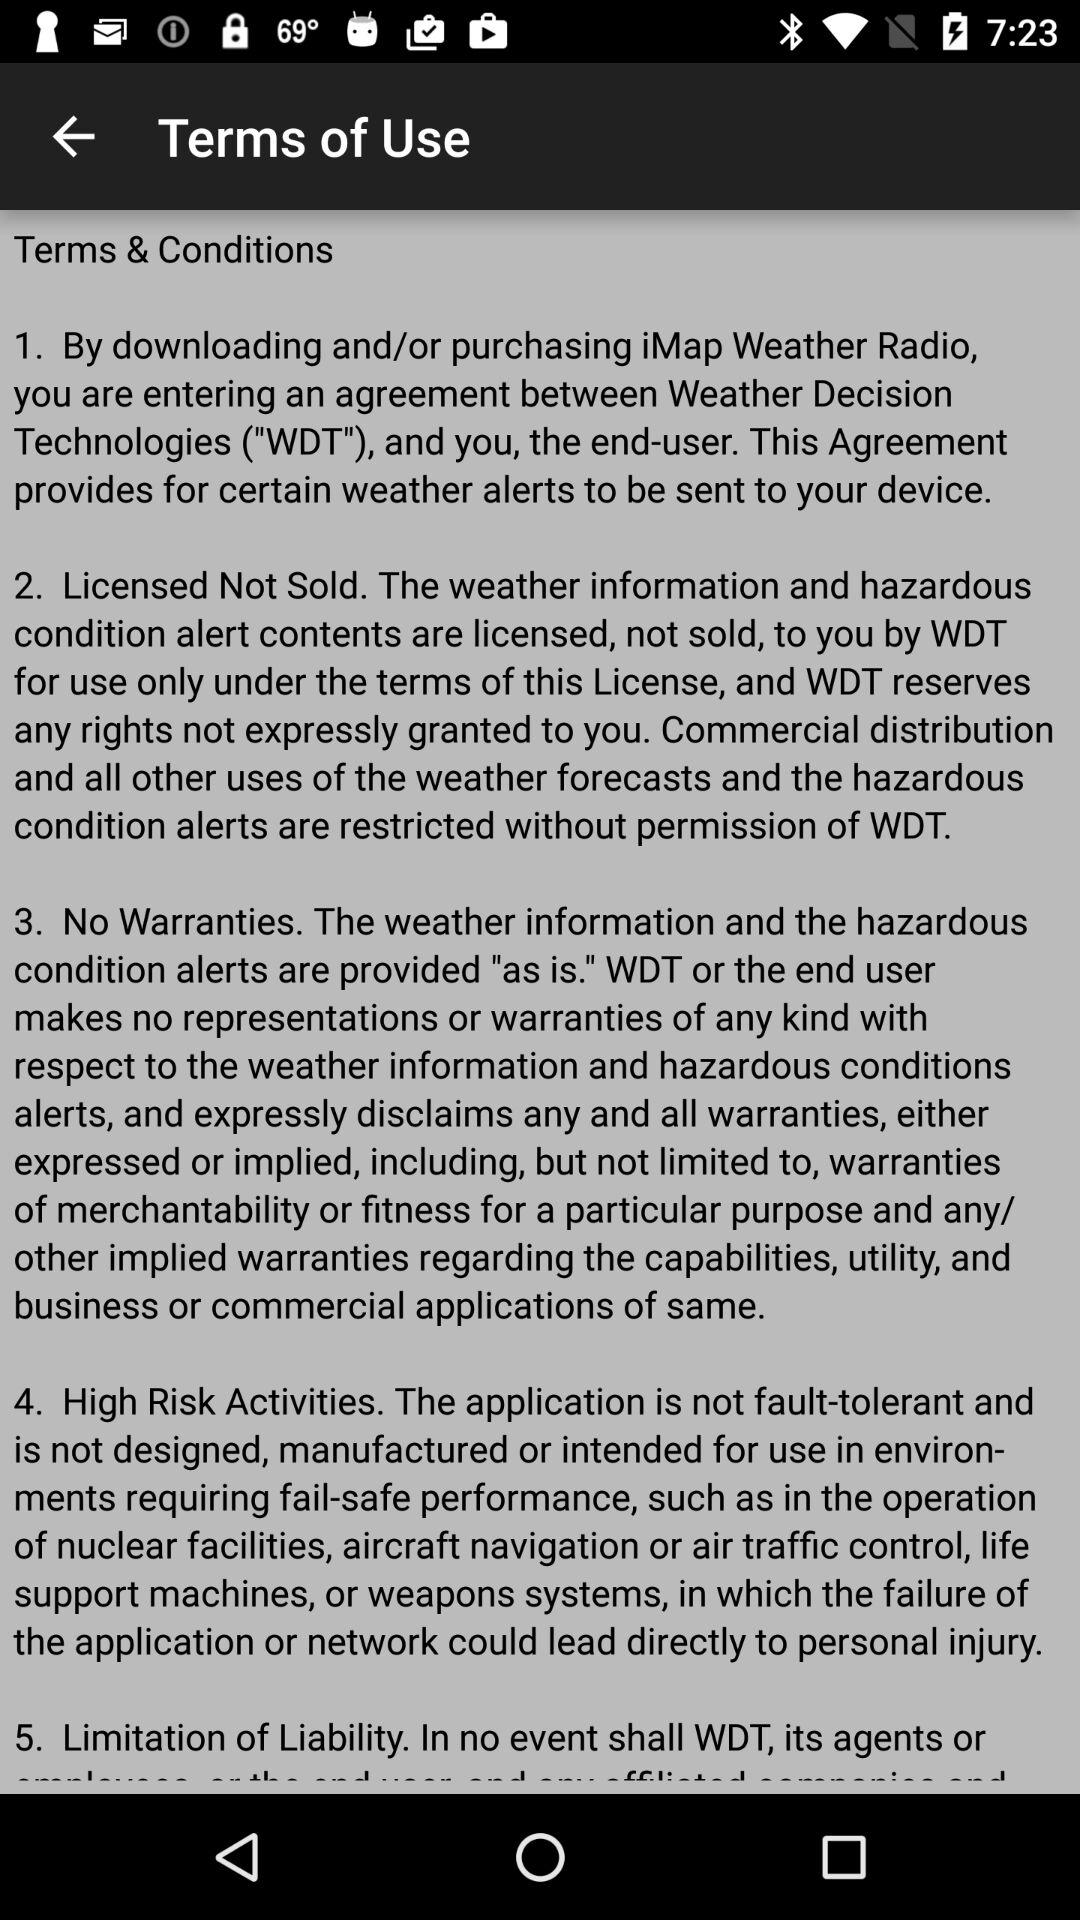 The height and width of the screenshot is (1920, 1080). What do you see at coordinates (540, 1002) in the screenshot?
I see `choose terms conditions 1 item` at bounding box center [540, 1002].